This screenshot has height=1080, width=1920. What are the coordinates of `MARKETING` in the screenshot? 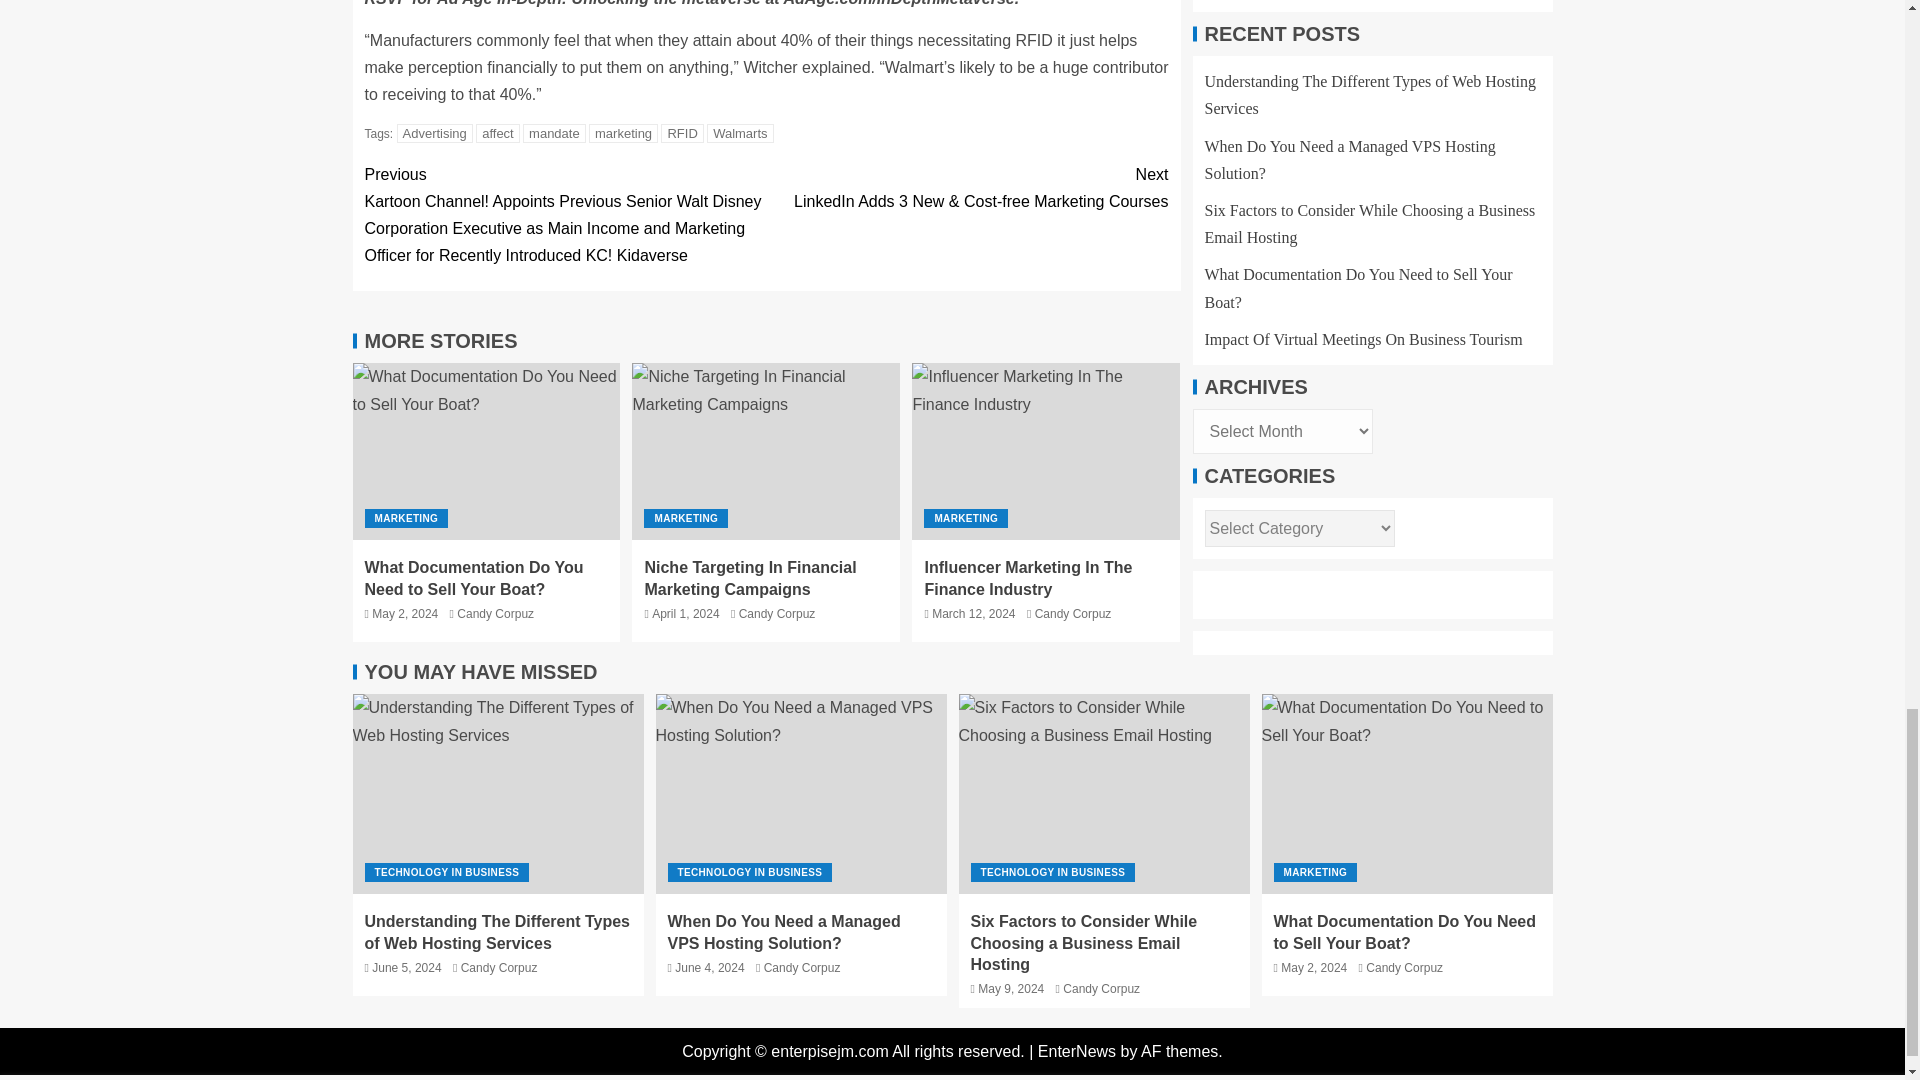 It's located at (406, 518).